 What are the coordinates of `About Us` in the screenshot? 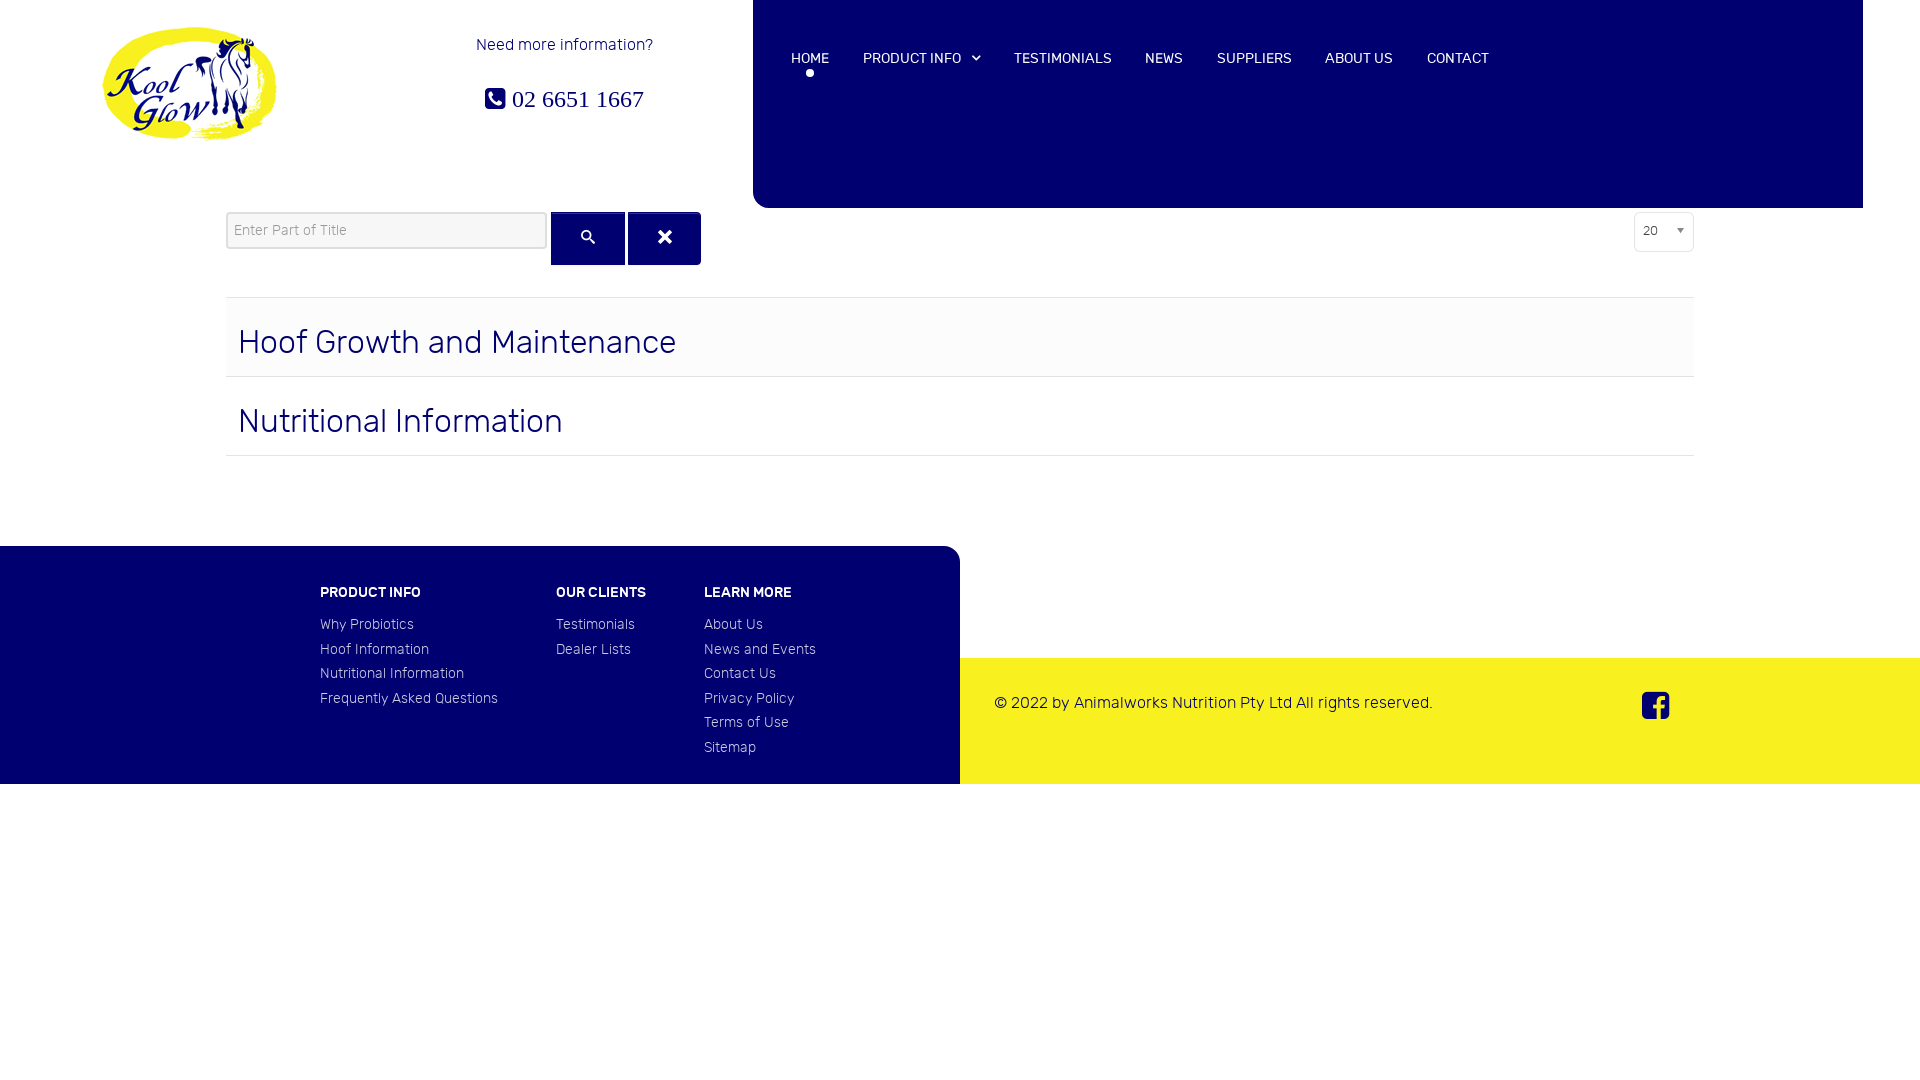 It's located at (734, 624).